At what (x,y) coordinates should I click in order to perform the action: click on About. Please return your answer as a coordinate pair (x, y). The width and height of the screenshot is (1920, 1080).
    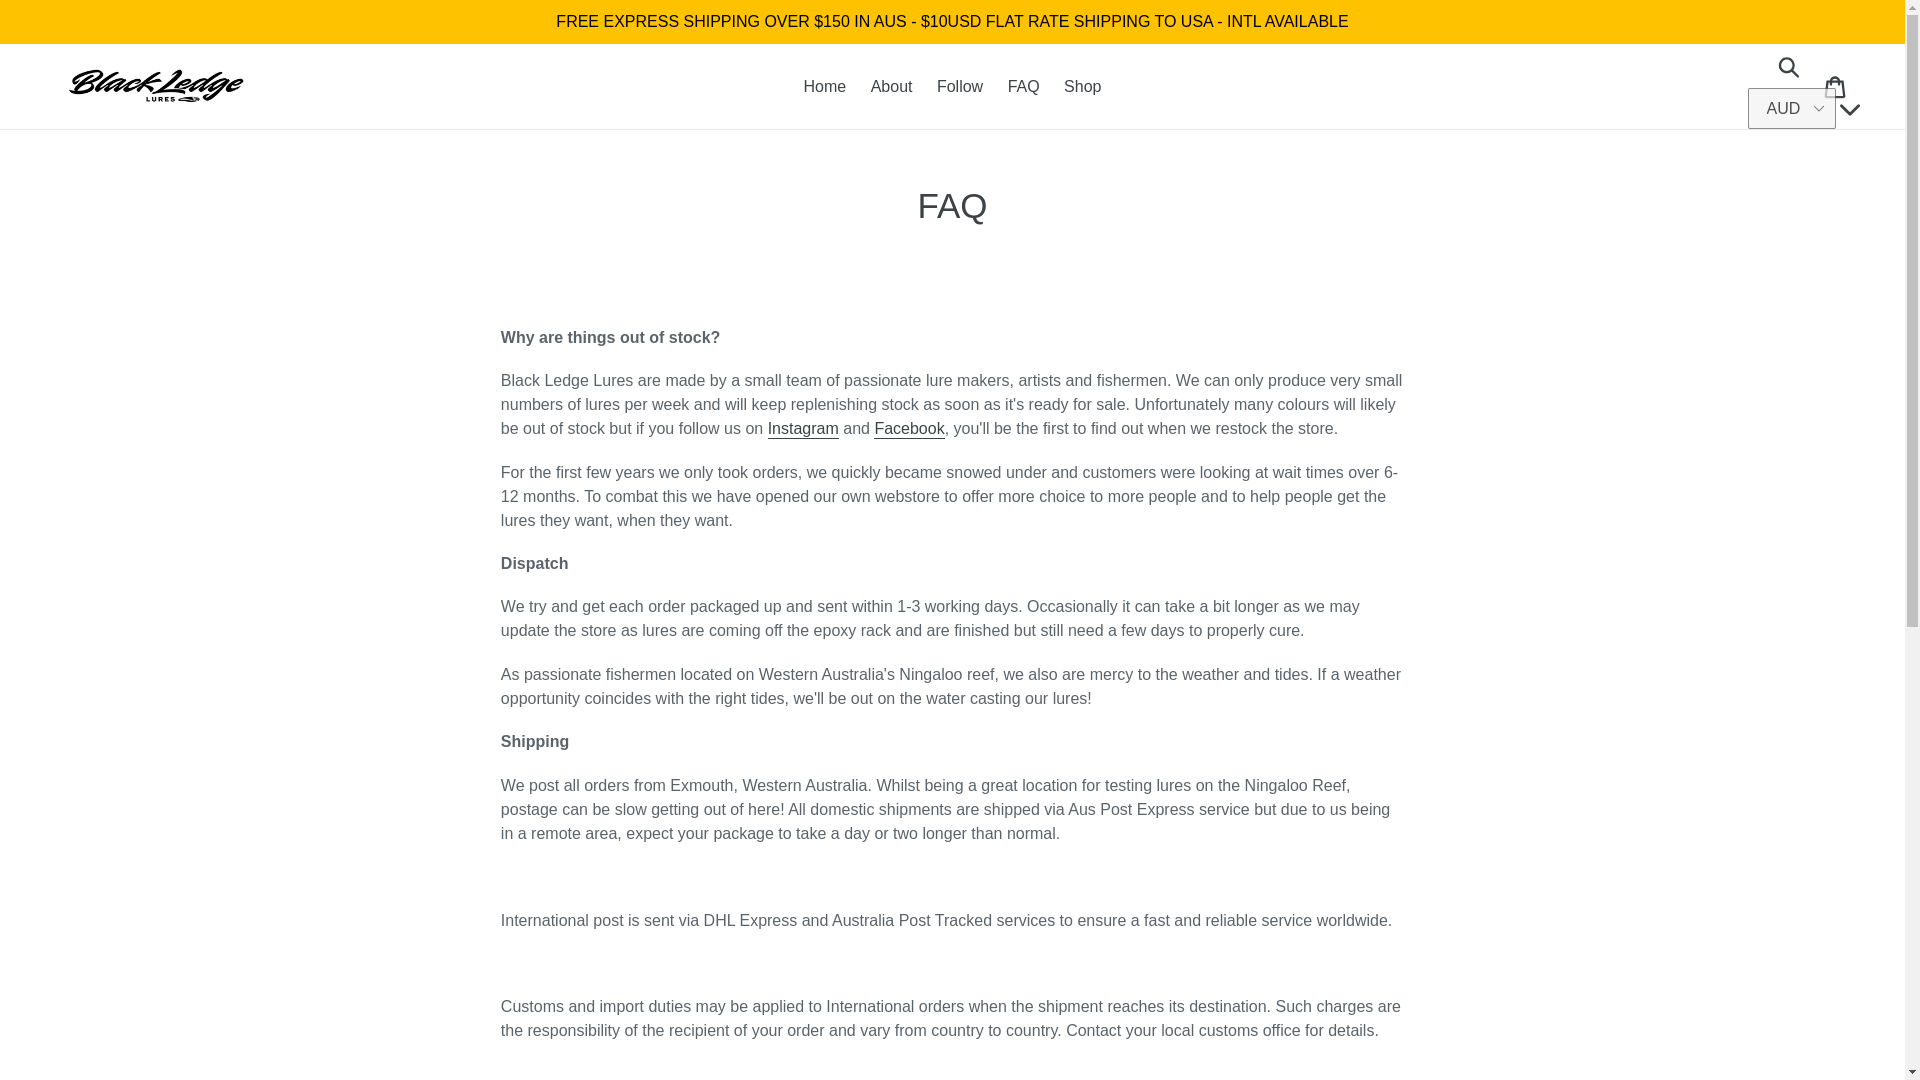
    Looking at the image, I should click on (892, 86).